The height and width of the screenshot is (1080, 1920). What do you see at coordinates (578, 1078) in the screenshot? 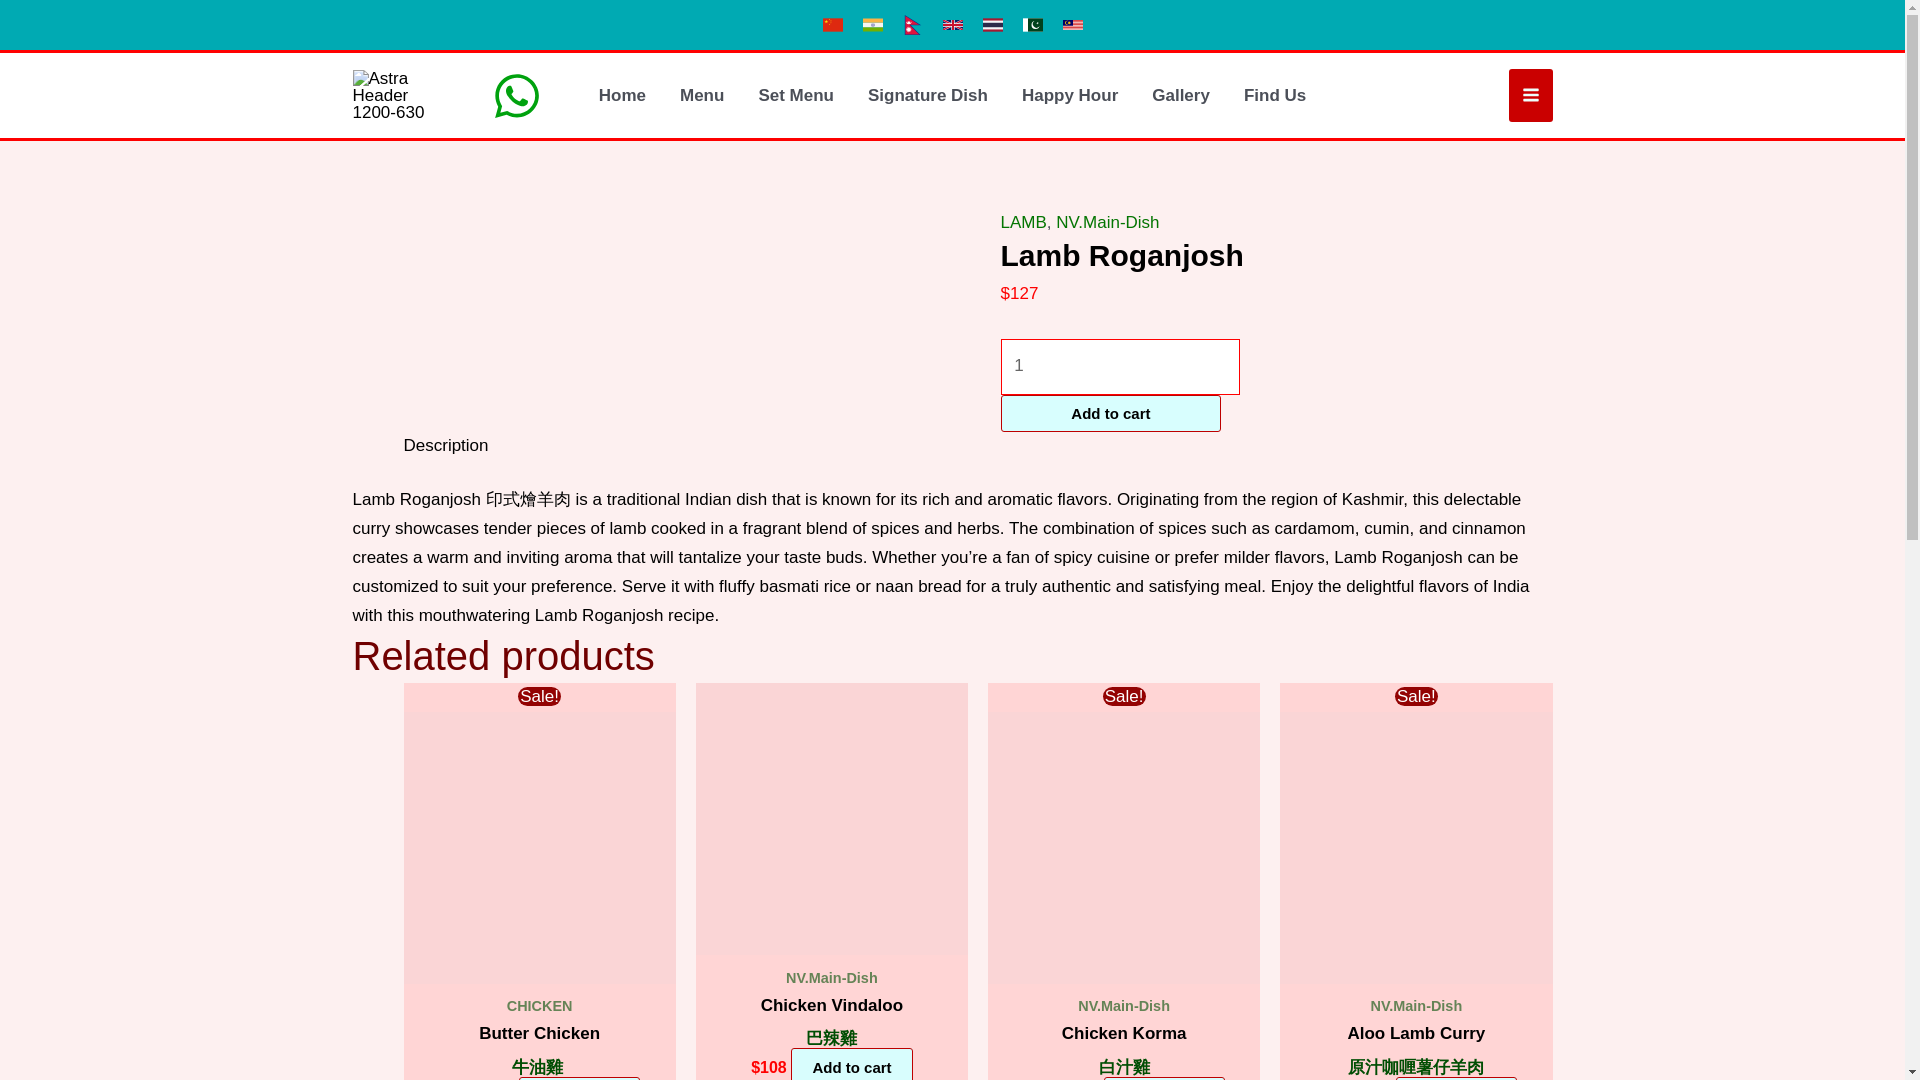
I see `Add to cart` at bounding box center [578, 1078].